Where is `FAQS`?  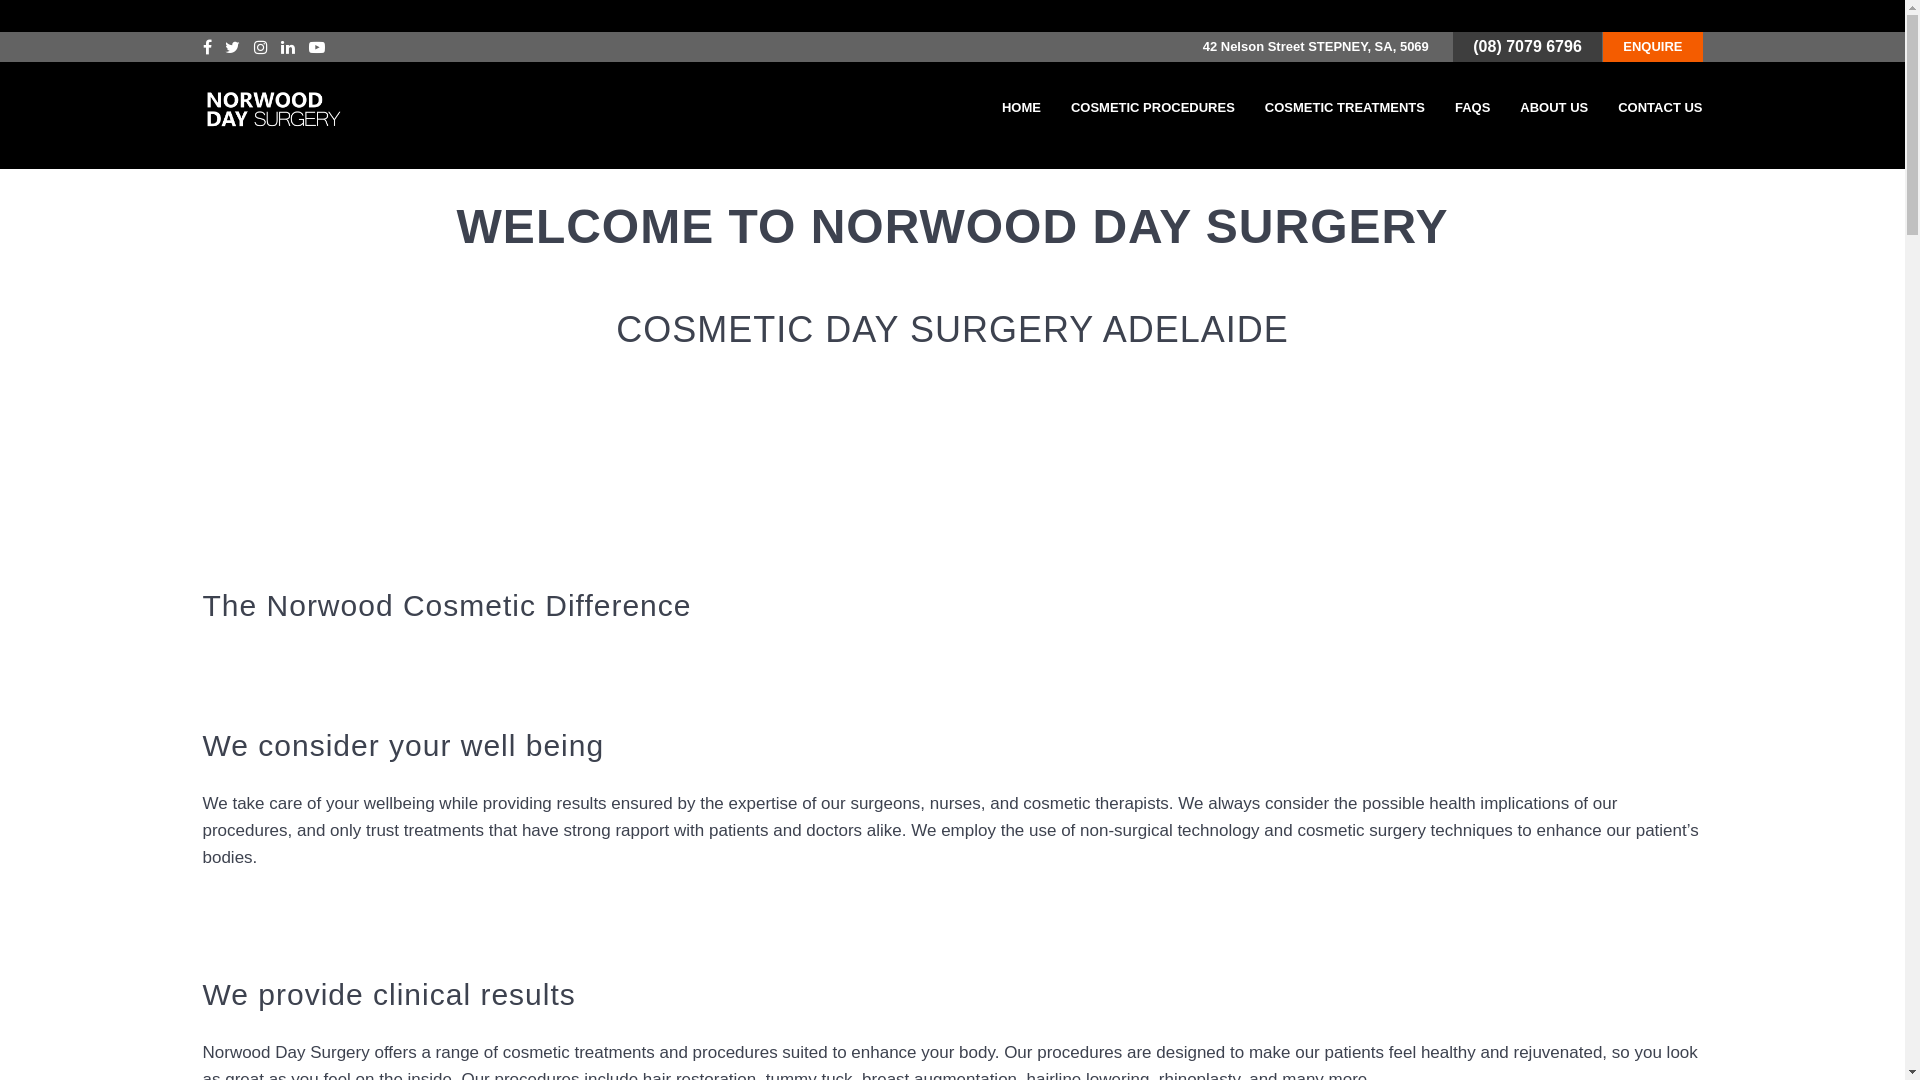
FAQS is located at coordinates (1472, 108).